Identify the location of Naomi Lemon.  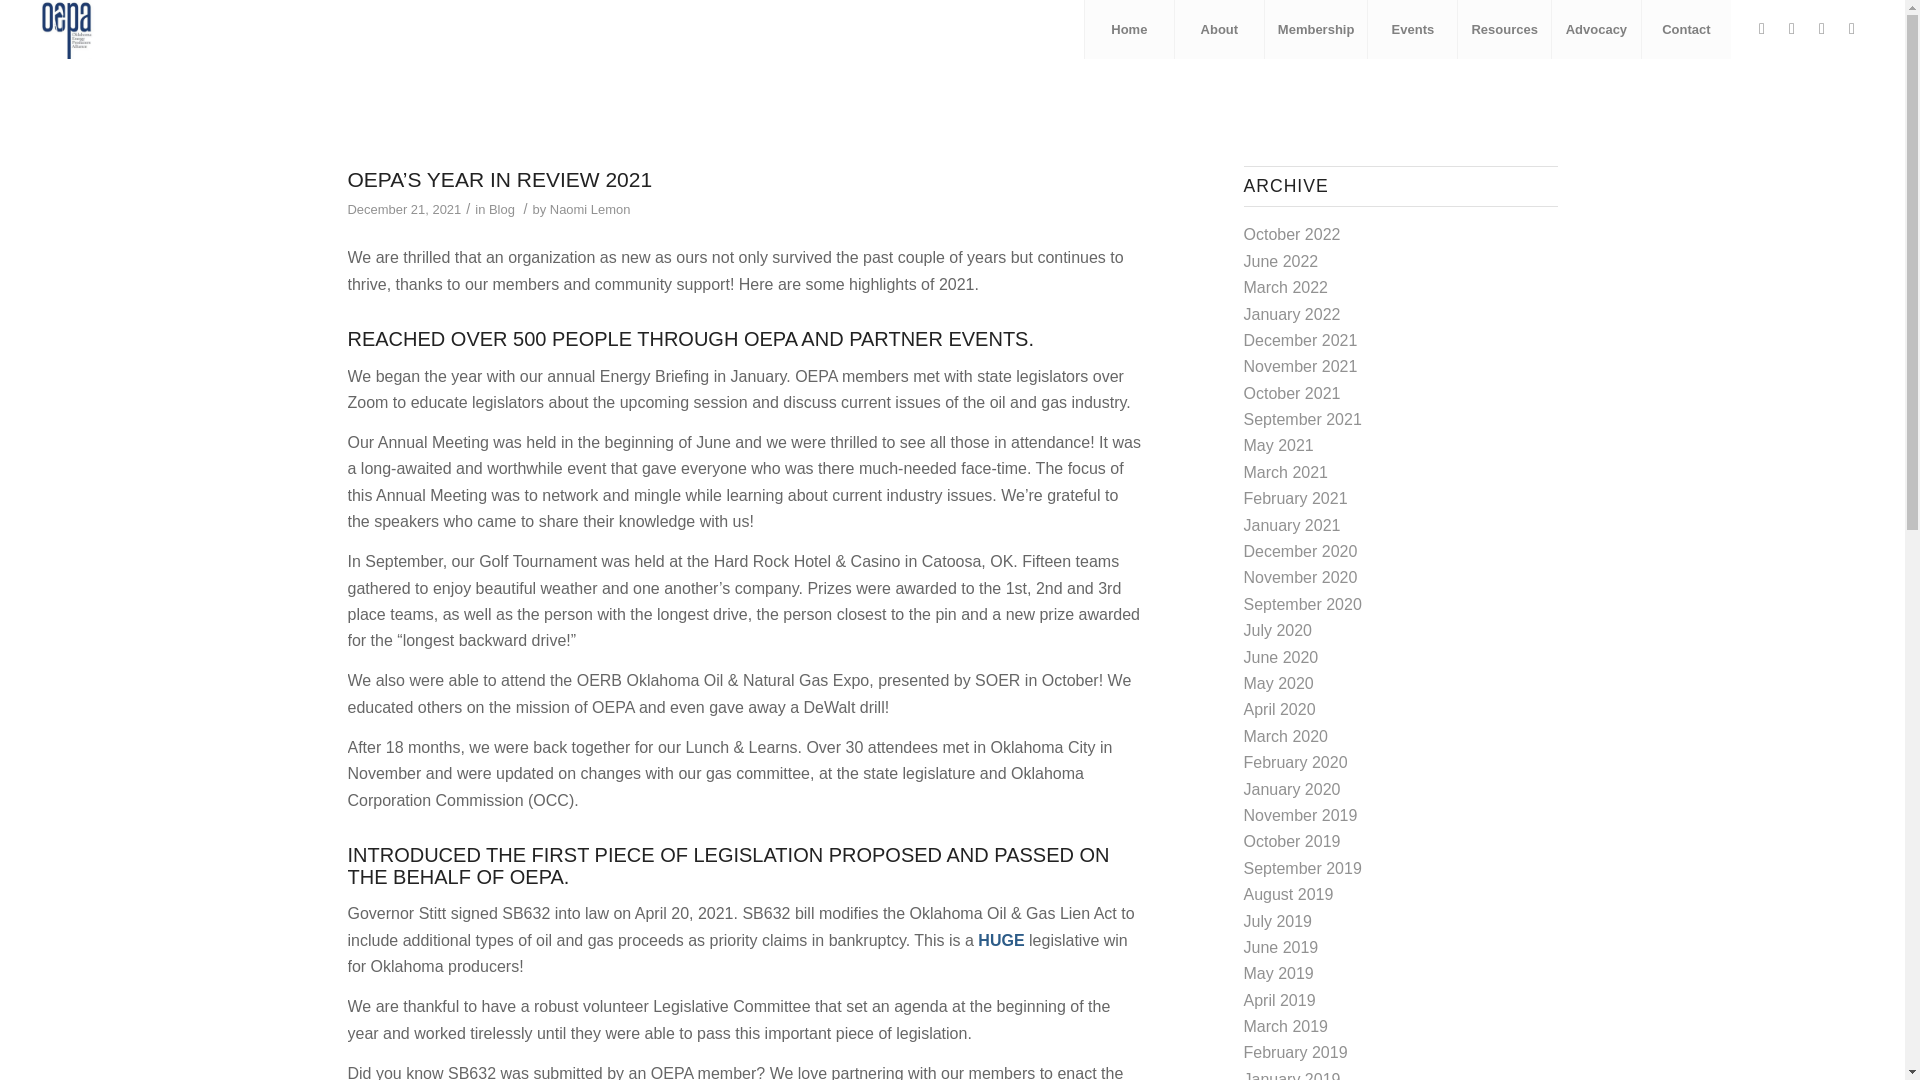
(590, 209).